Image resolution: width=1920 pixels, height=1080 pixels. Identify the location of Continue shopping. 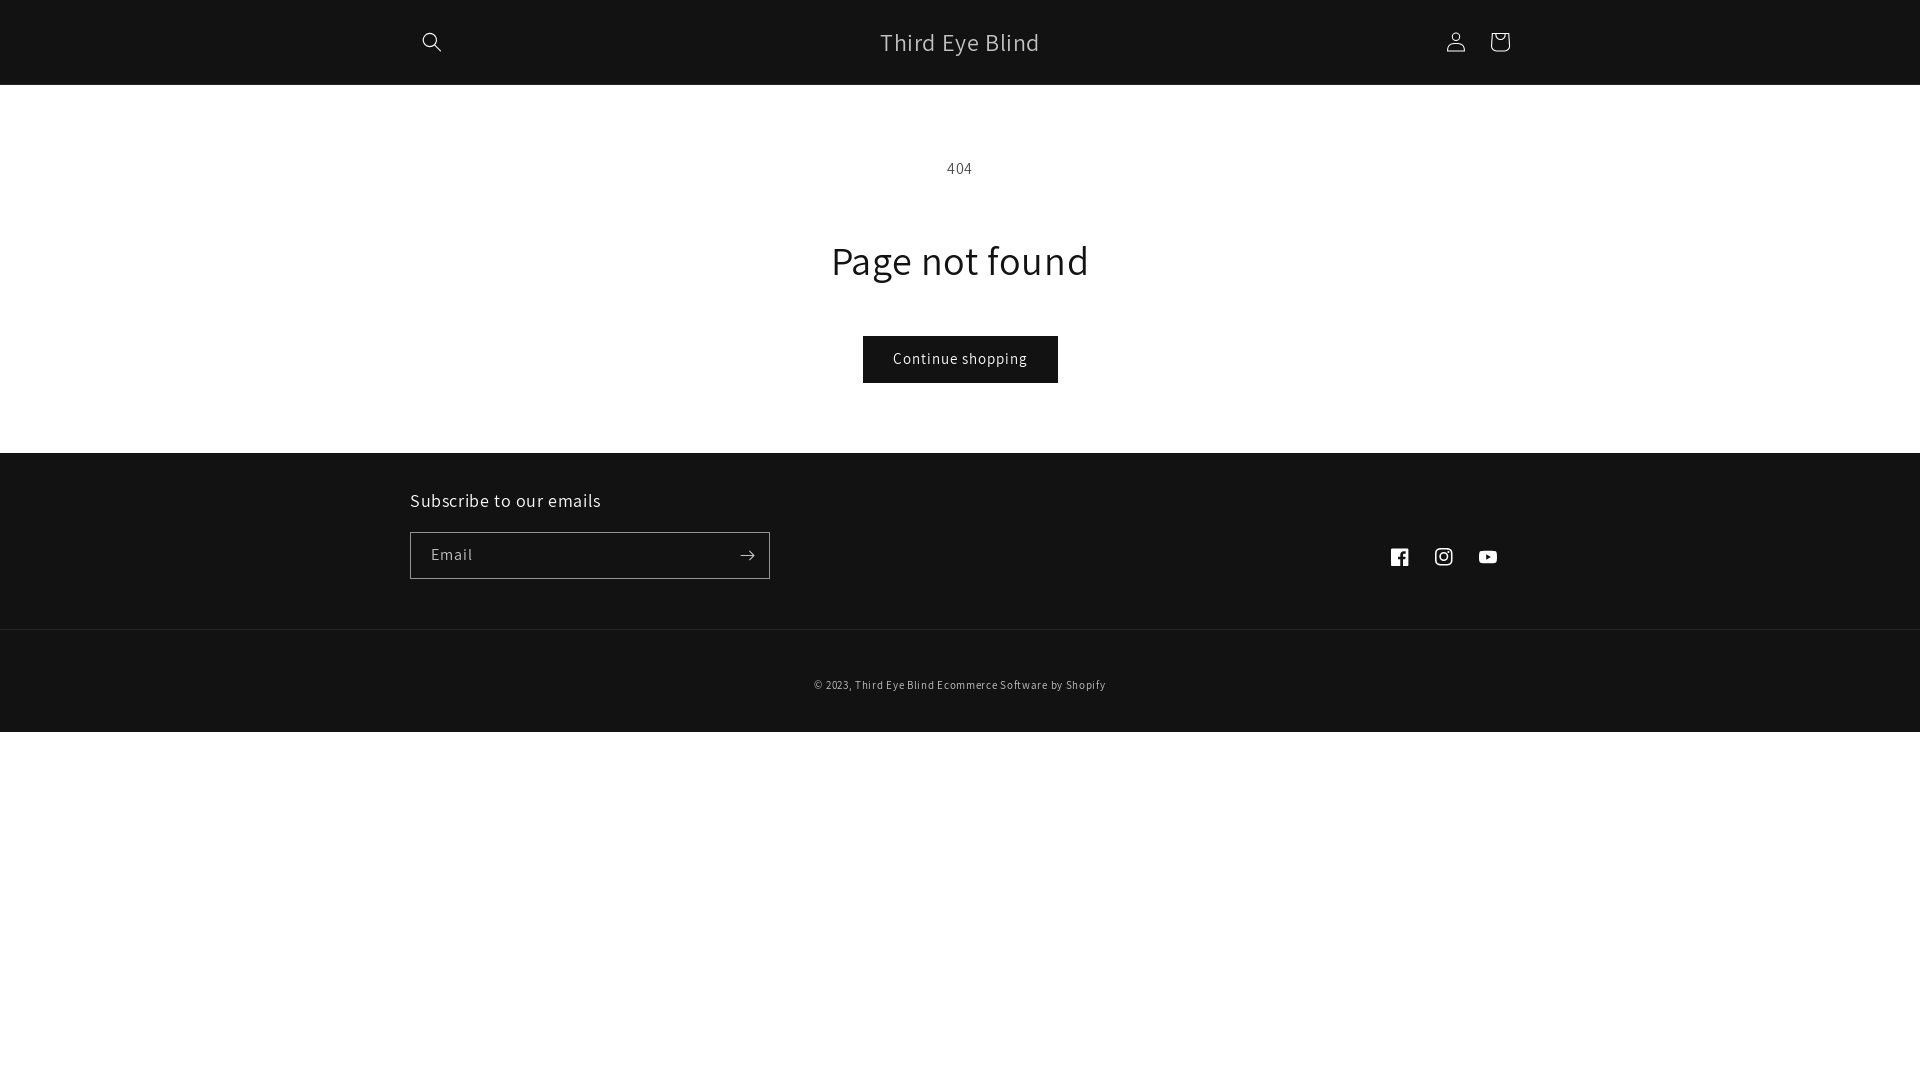
(960, 360).